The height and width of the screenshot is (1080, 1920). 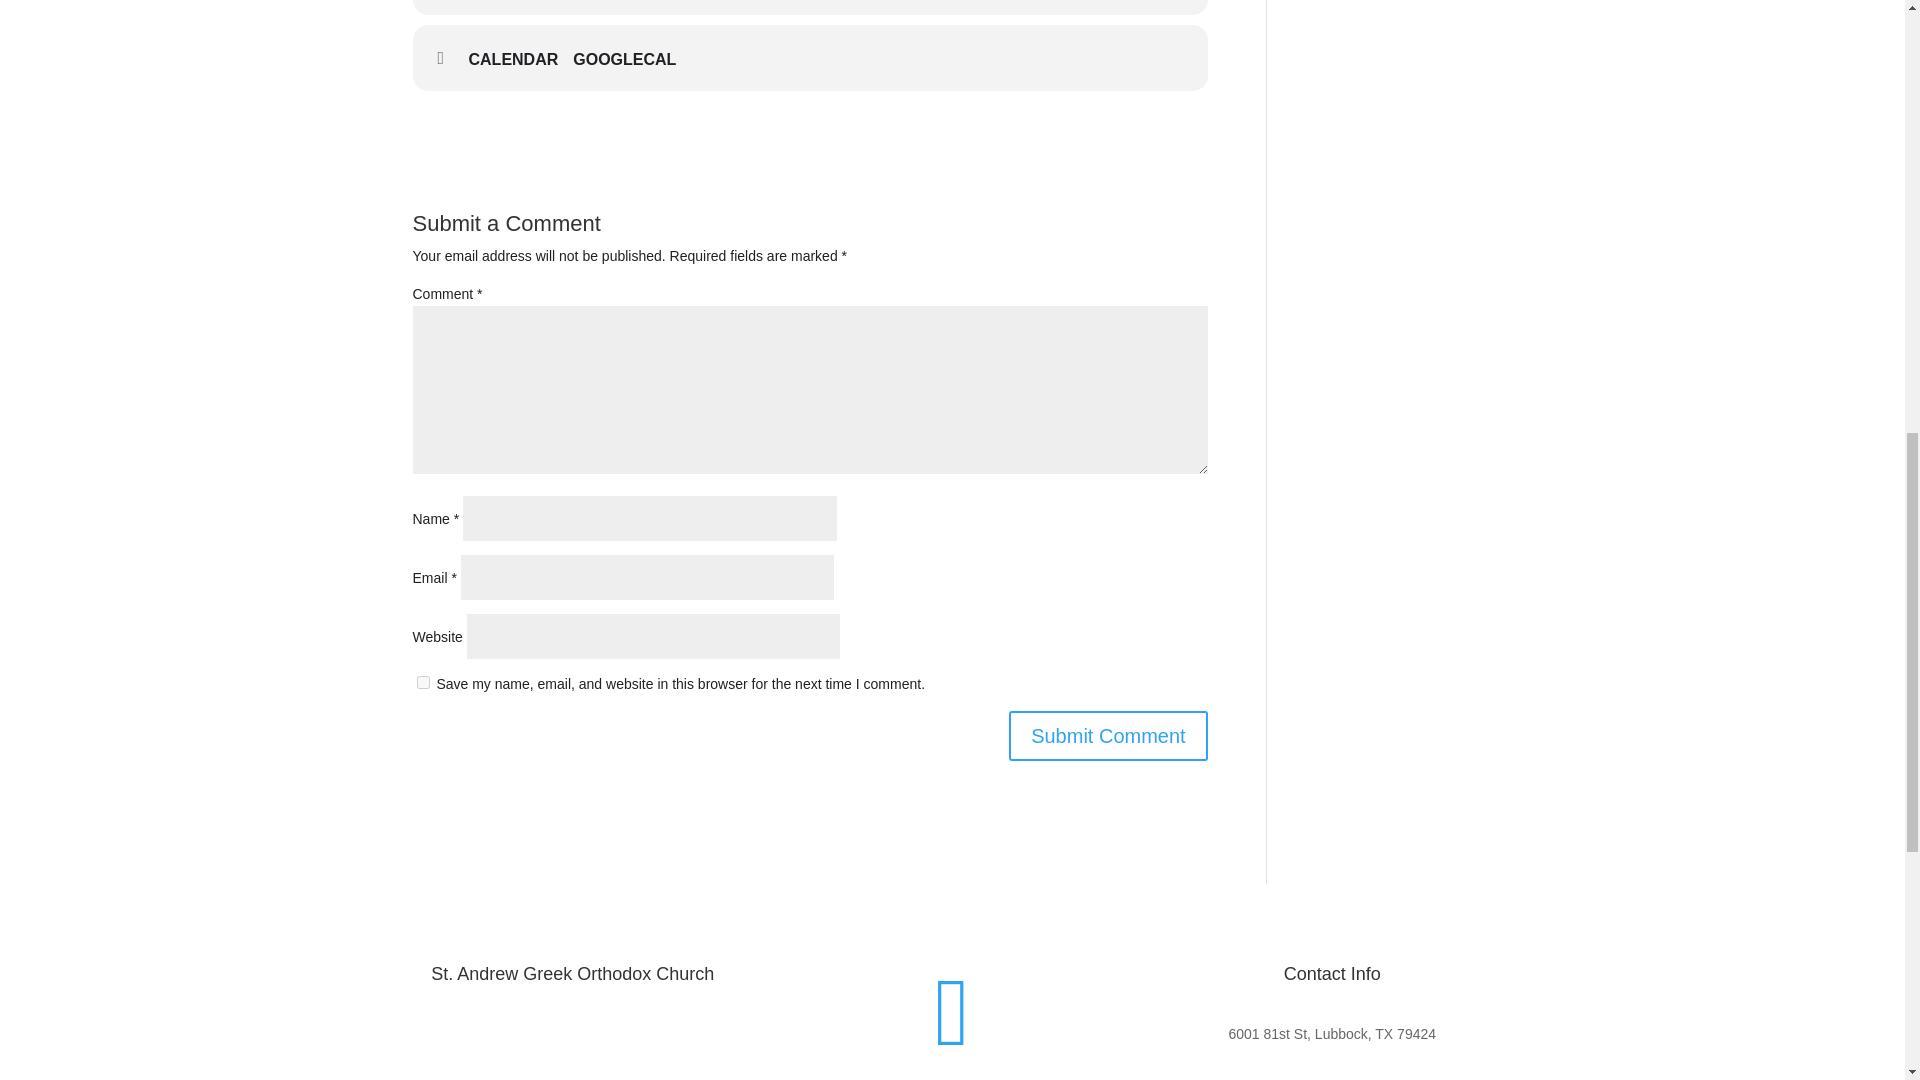 What do you see at coordinates (422, 682) in the screenshot?
I see `yes` at bounding box center [422, 682].